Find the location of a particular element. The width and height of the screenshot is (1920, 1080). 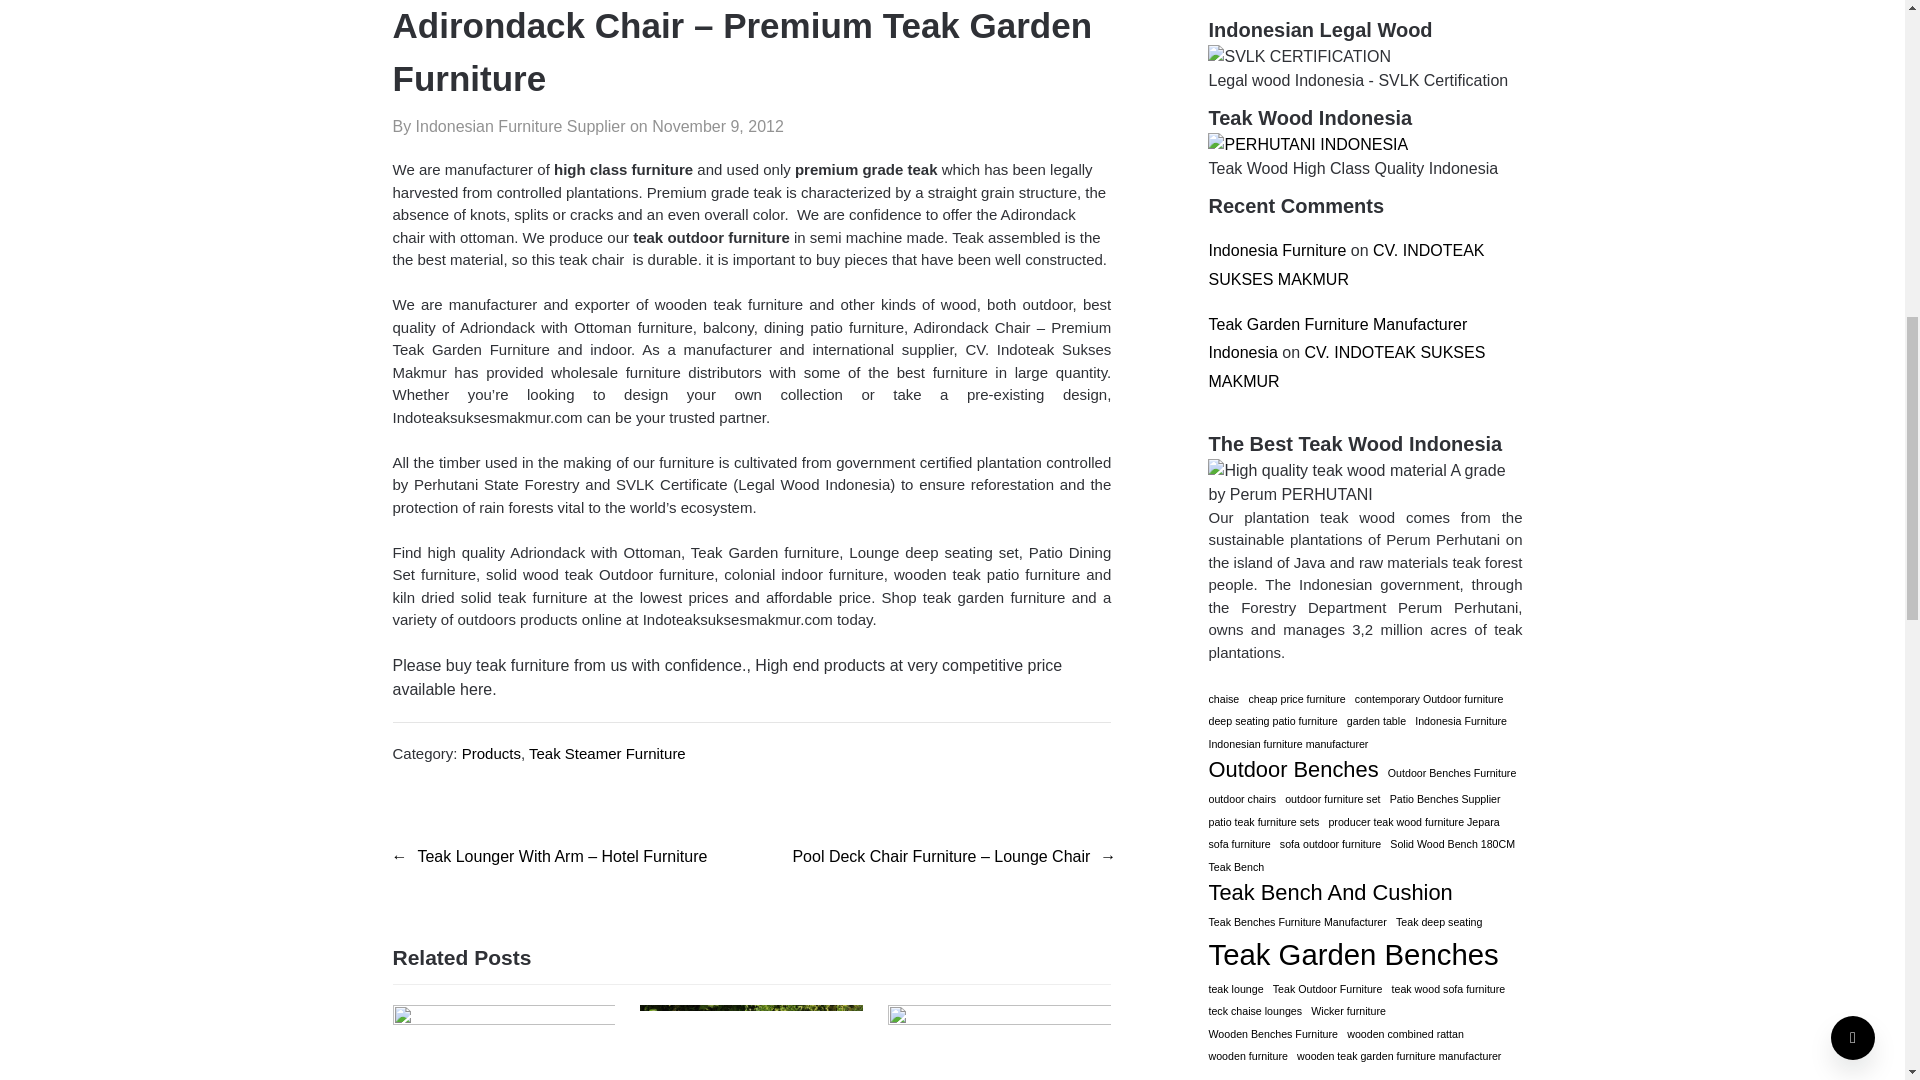

Products is located at coordinates (491, 754).